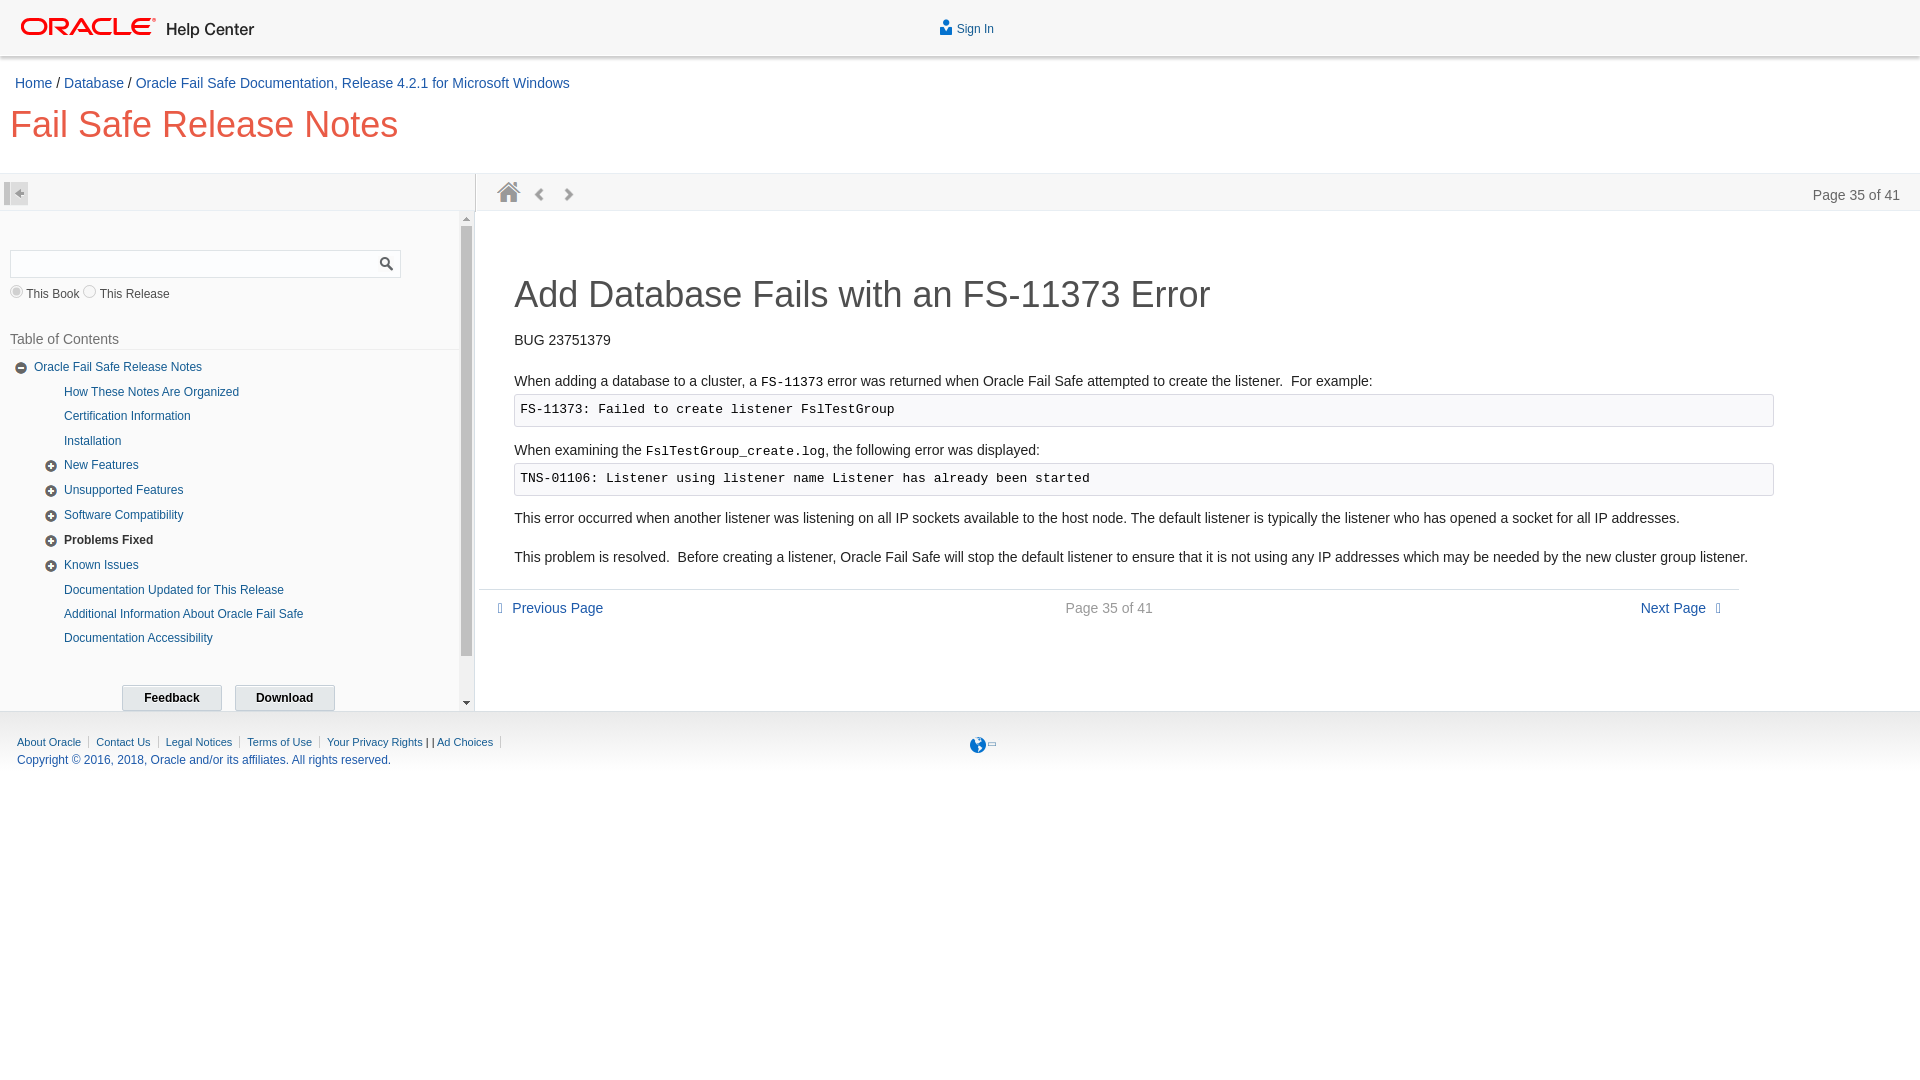  Describe the element at coordinates (92, 441) in the screenshot. I see `Installation` at that location.